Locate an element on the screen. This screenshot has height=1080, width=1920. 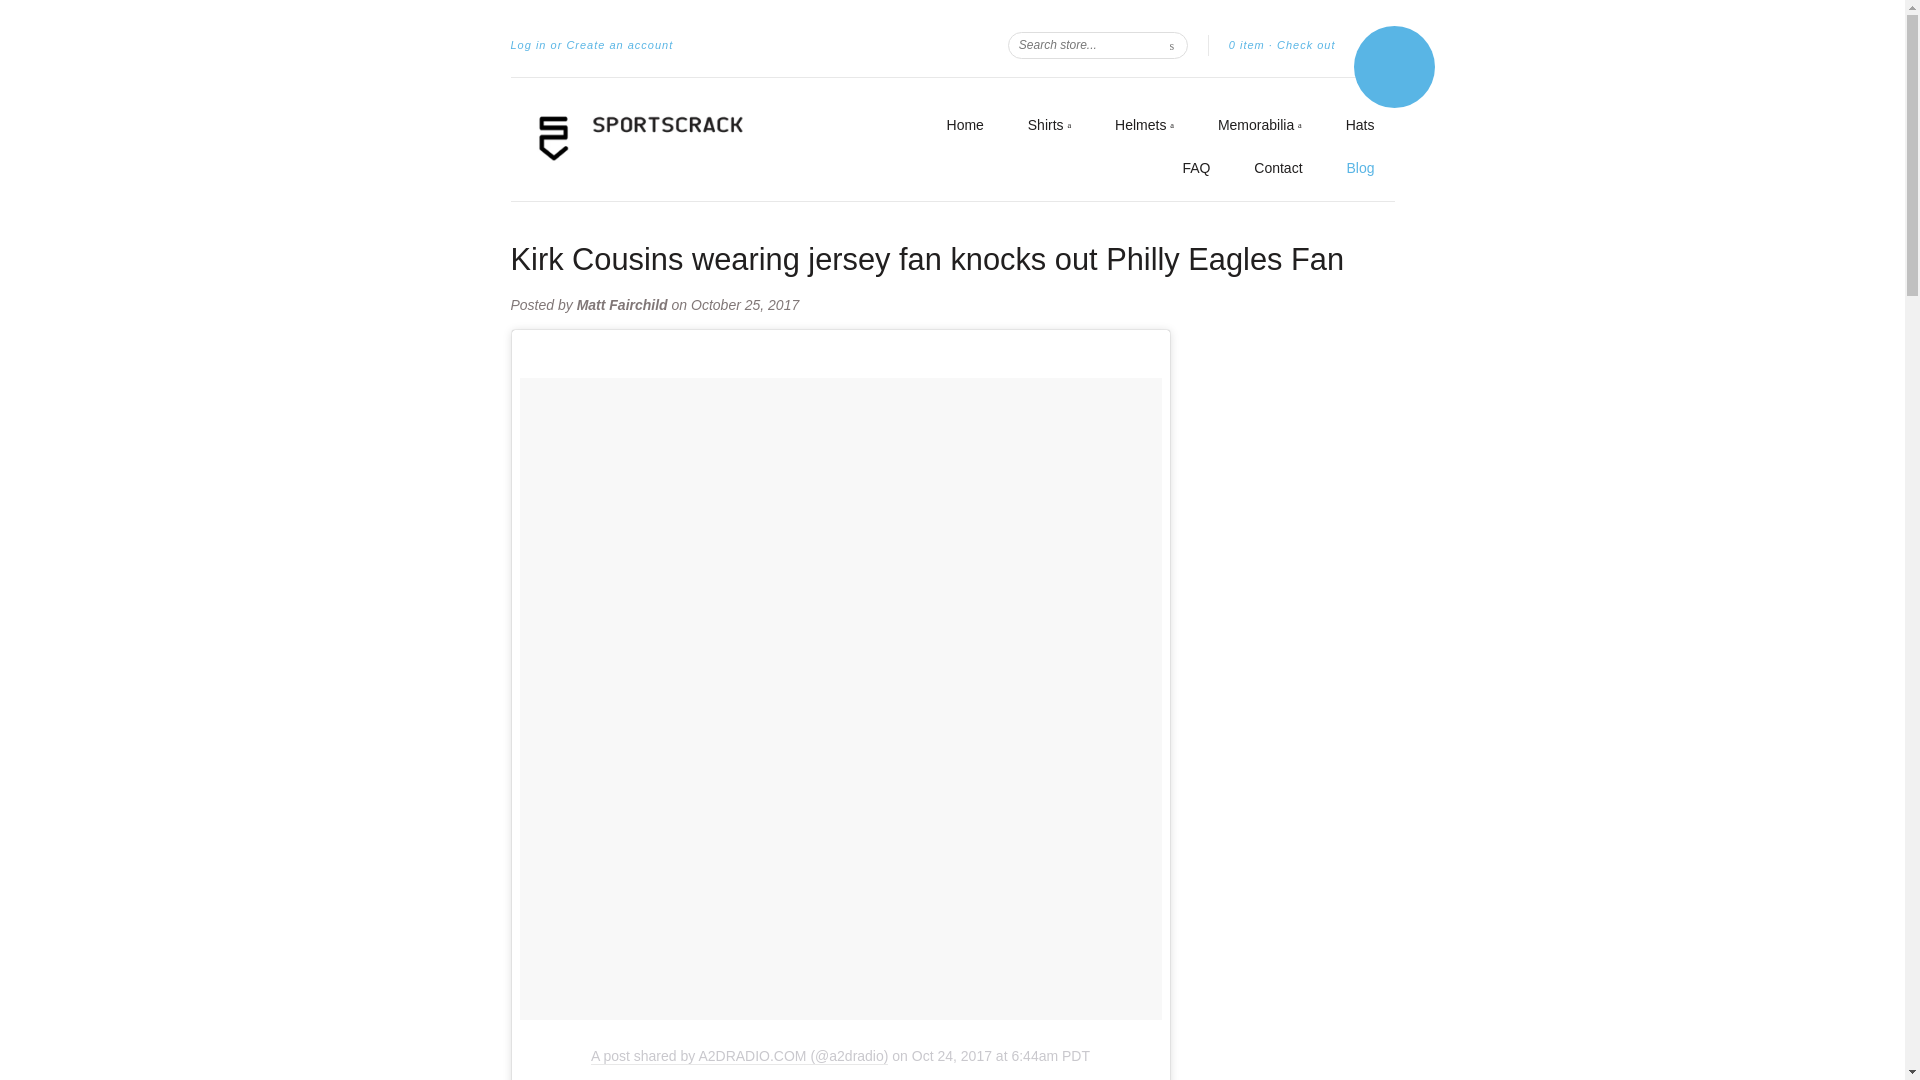
Memorabilia is located at coordinates (1259, 126).